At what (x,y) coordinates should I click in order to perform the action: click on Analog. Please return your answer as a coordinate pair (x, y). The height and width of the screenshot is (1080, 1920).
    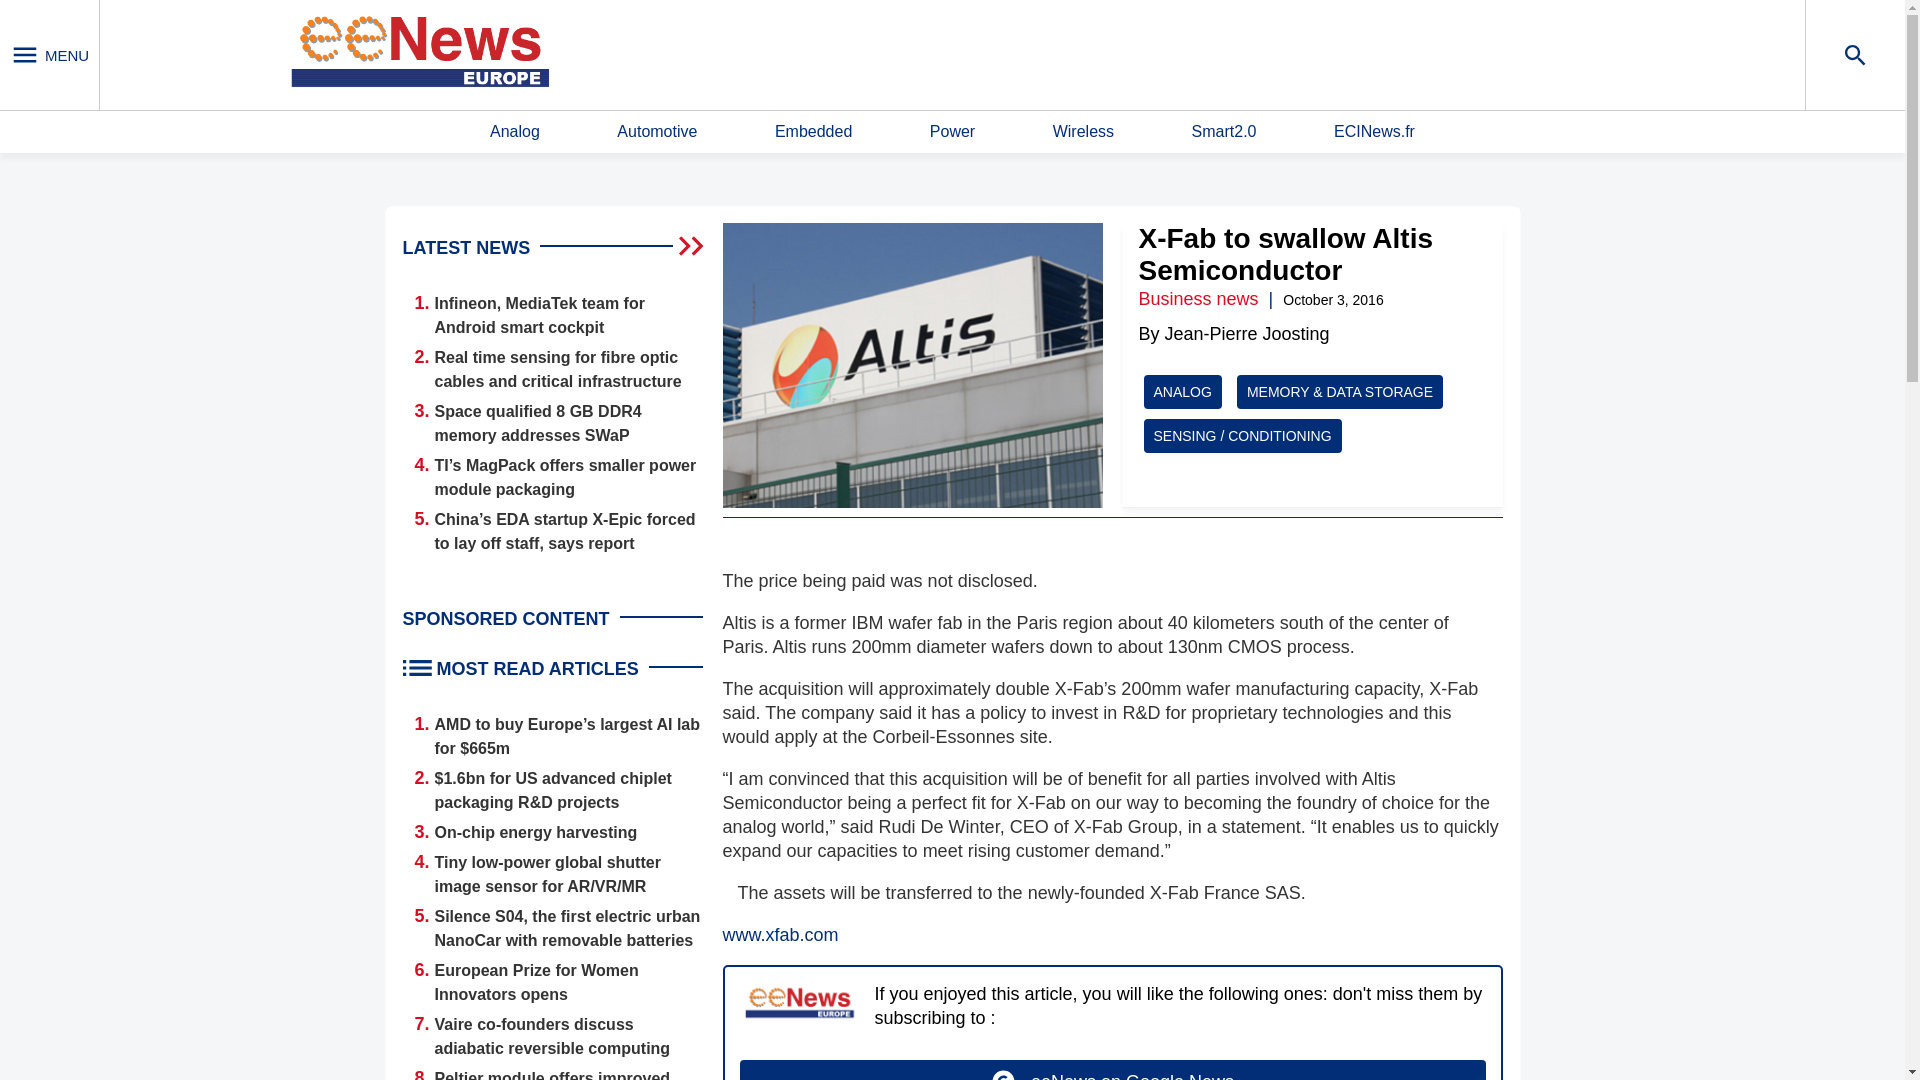
    Looking at the image, I should click on (514, 132).